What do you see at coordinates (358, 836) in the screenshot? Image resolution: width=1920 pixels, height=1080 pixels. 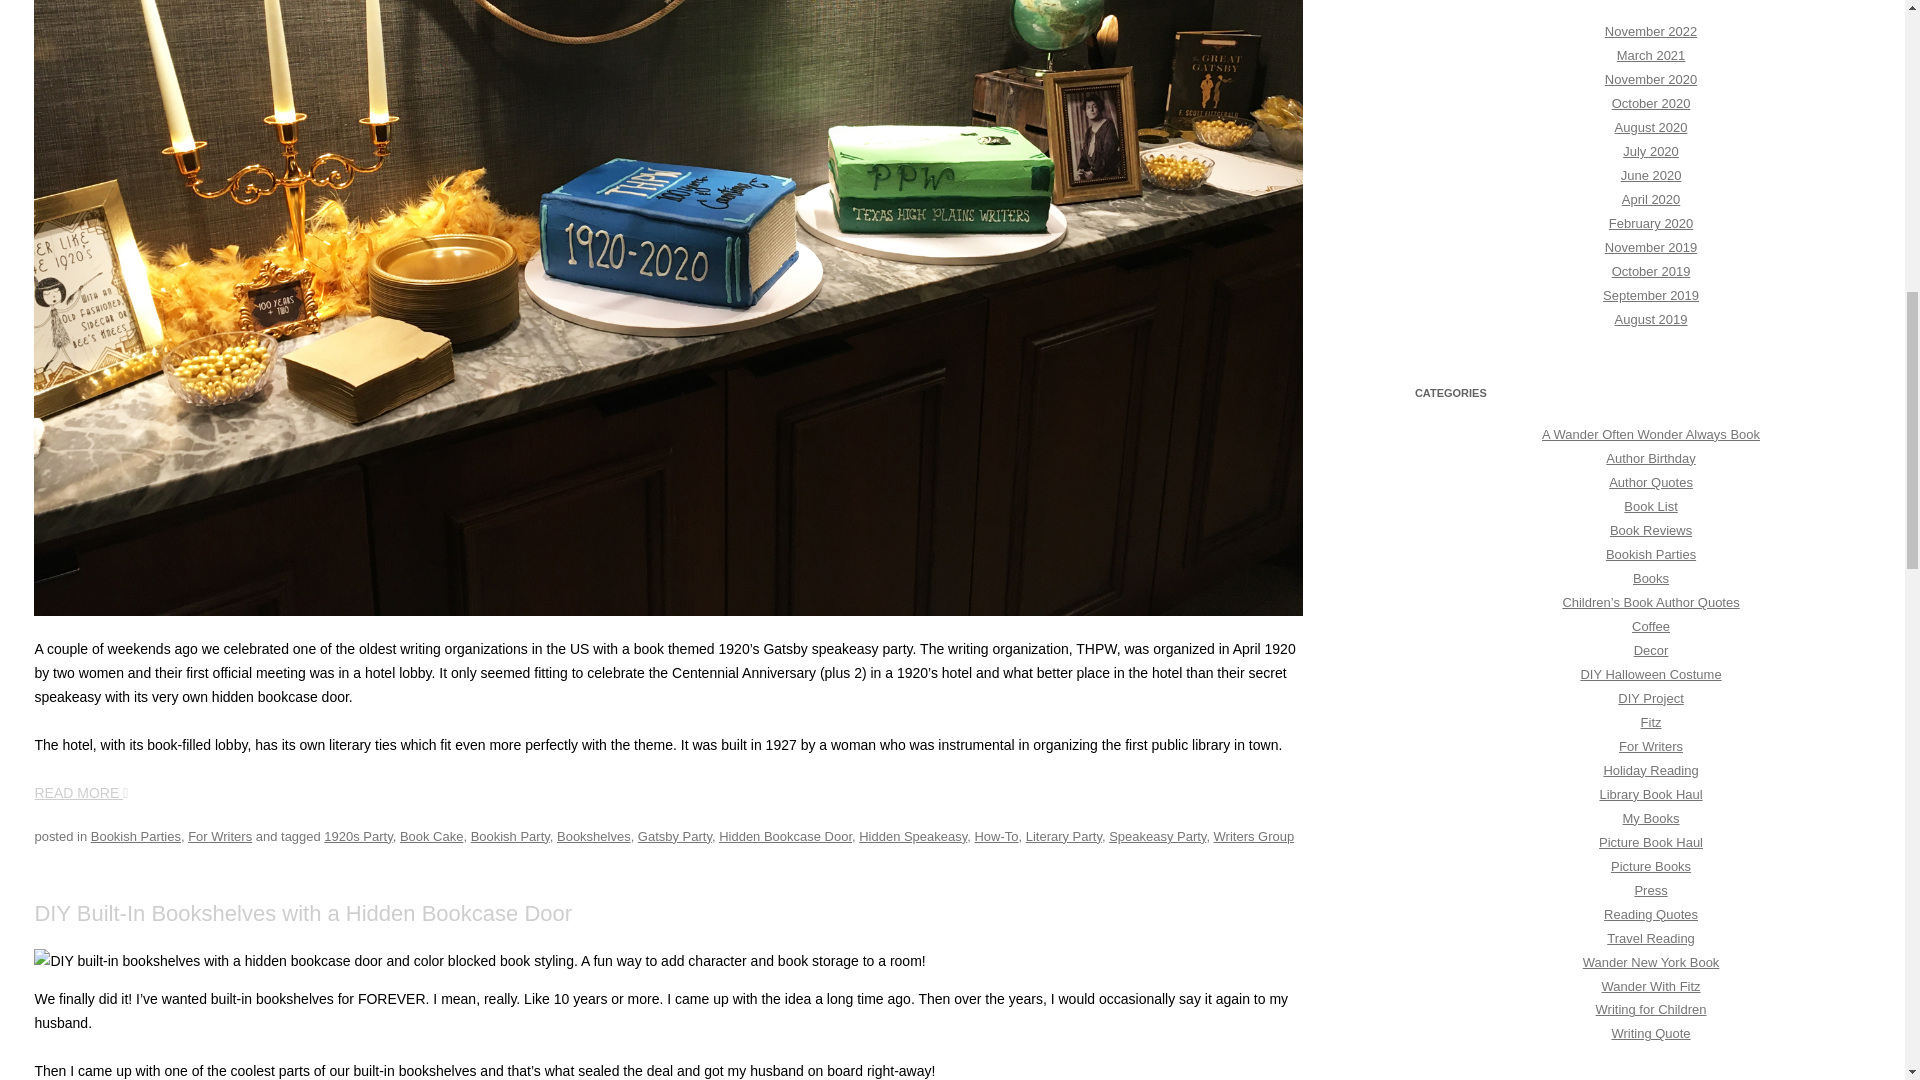 I see `1920s Party` at bounding box center [358, 836].